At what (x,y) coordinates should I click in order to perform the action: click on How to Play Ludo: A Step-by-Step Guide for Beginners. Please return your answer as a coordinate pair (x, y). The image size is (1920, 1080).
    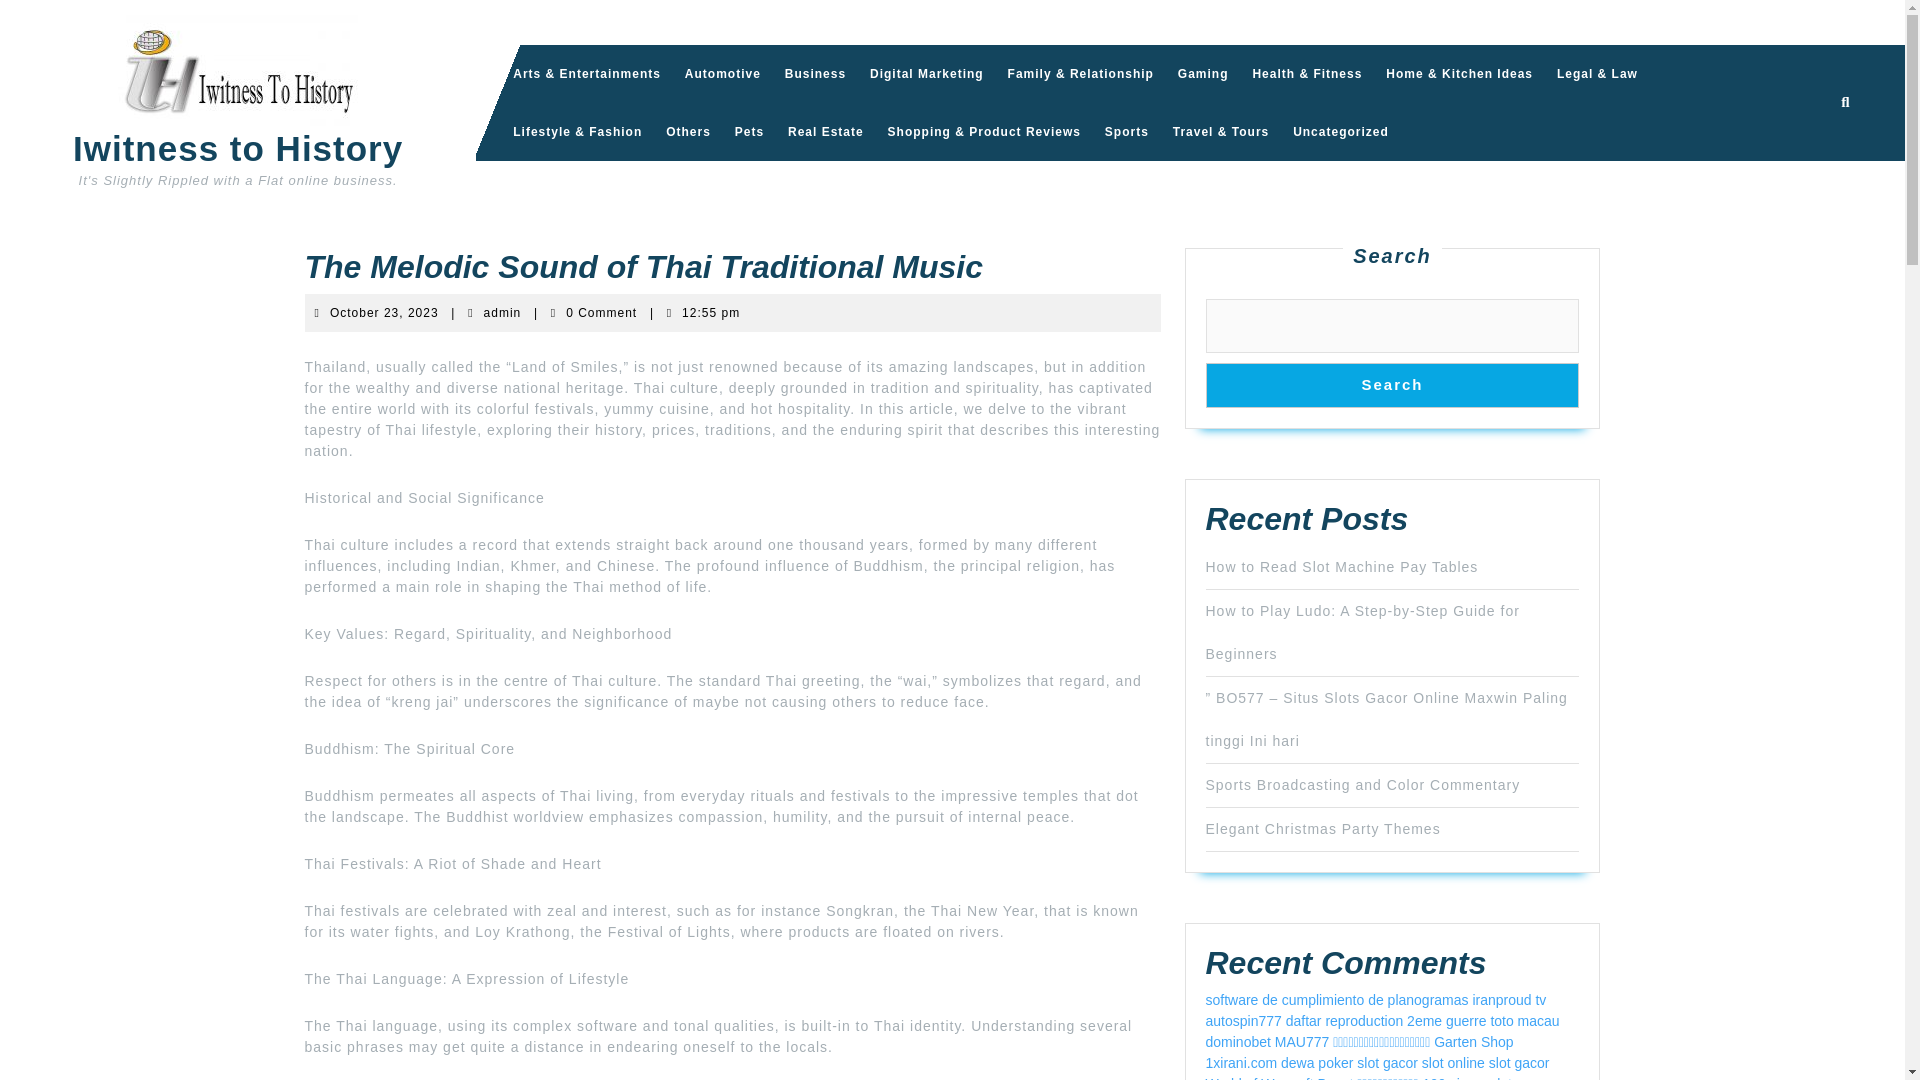
    Looking at the image, I should click on (825, 131).